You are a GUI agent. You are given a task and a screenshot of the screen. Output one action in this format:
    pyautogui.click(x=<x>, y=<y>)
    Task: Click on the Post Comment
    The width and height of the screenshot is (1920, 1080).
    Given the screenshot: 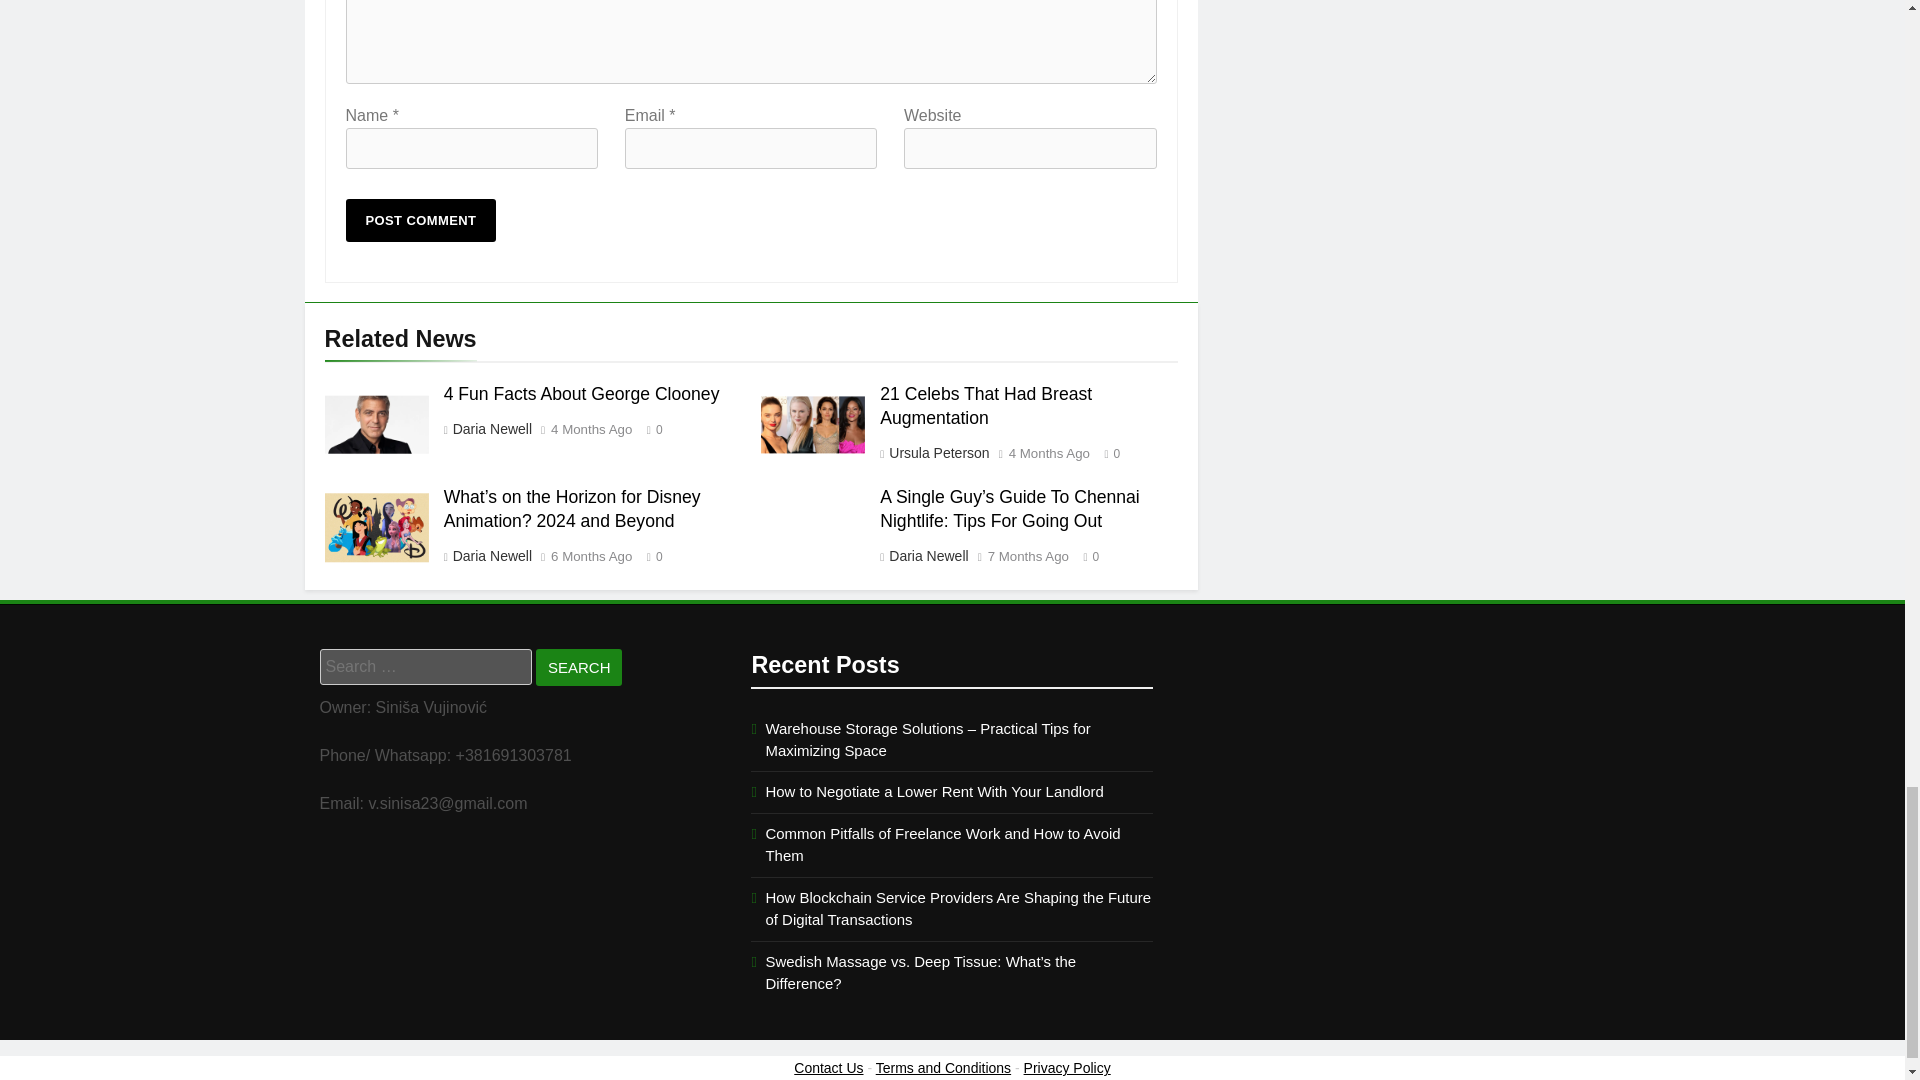 What is the action you would take?
    pyautogui.click(x=421, y=220)
    